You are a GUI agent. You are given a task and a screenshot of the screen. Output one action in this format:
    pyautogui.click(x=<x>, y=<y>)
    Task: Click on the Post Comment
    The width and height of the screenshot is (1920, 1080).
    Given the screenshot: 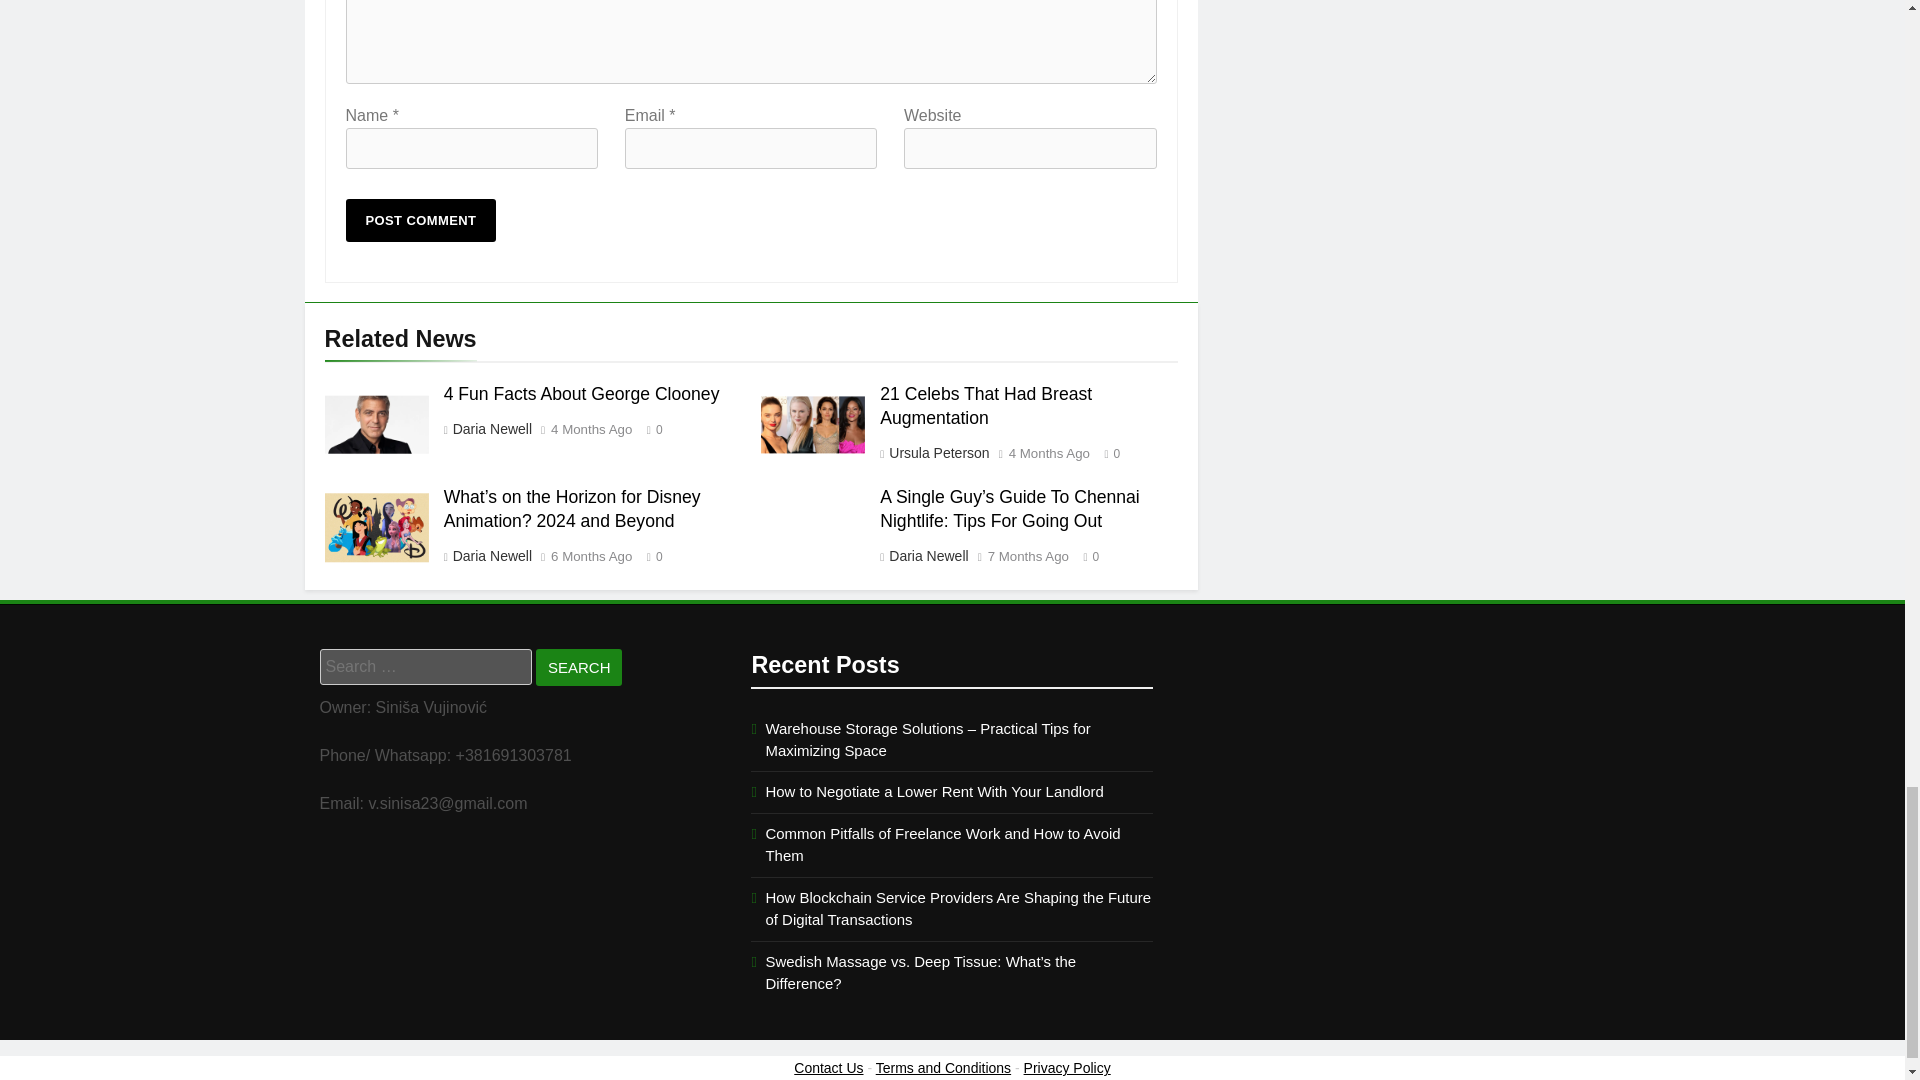 What is the action you would take?
    pyautogui.click(x=421, y=220)
    